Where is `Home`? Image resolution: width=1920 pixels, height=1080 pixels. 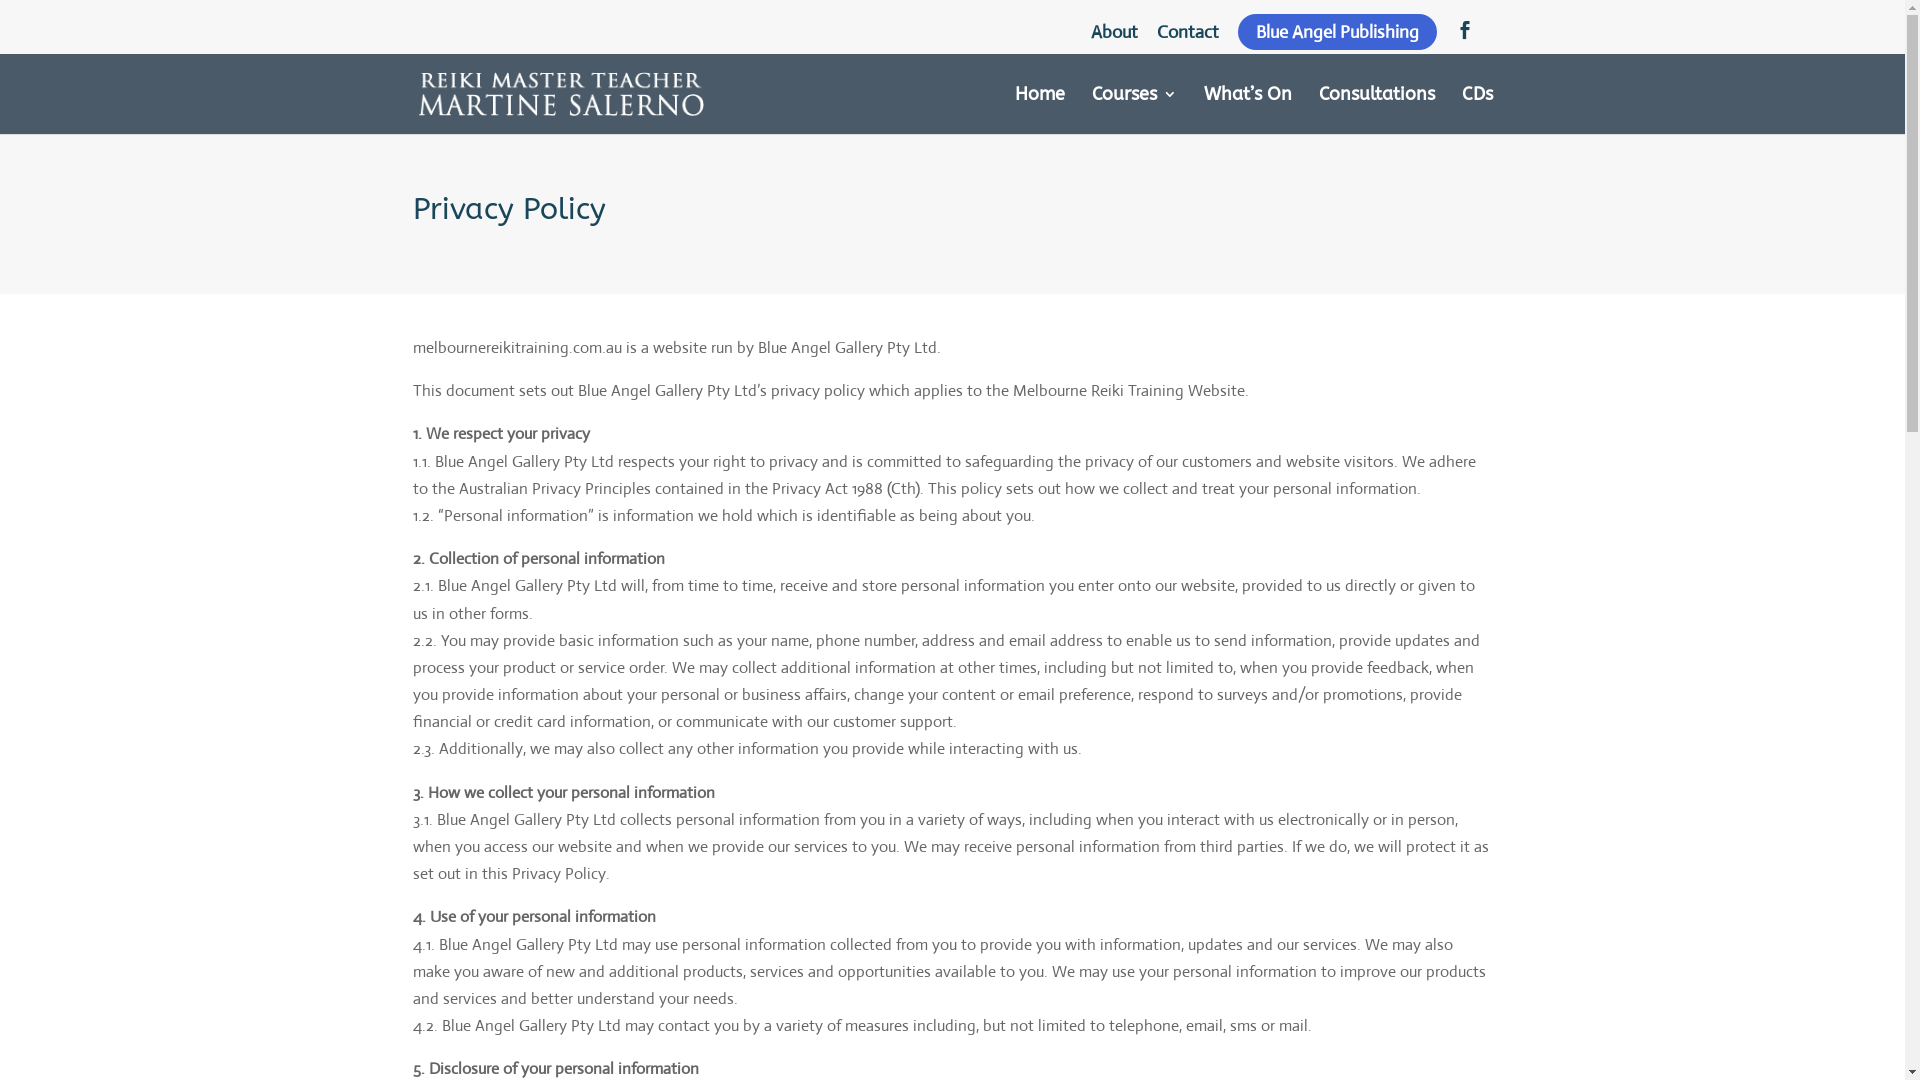 Home is located at coordinates (1038, 110).